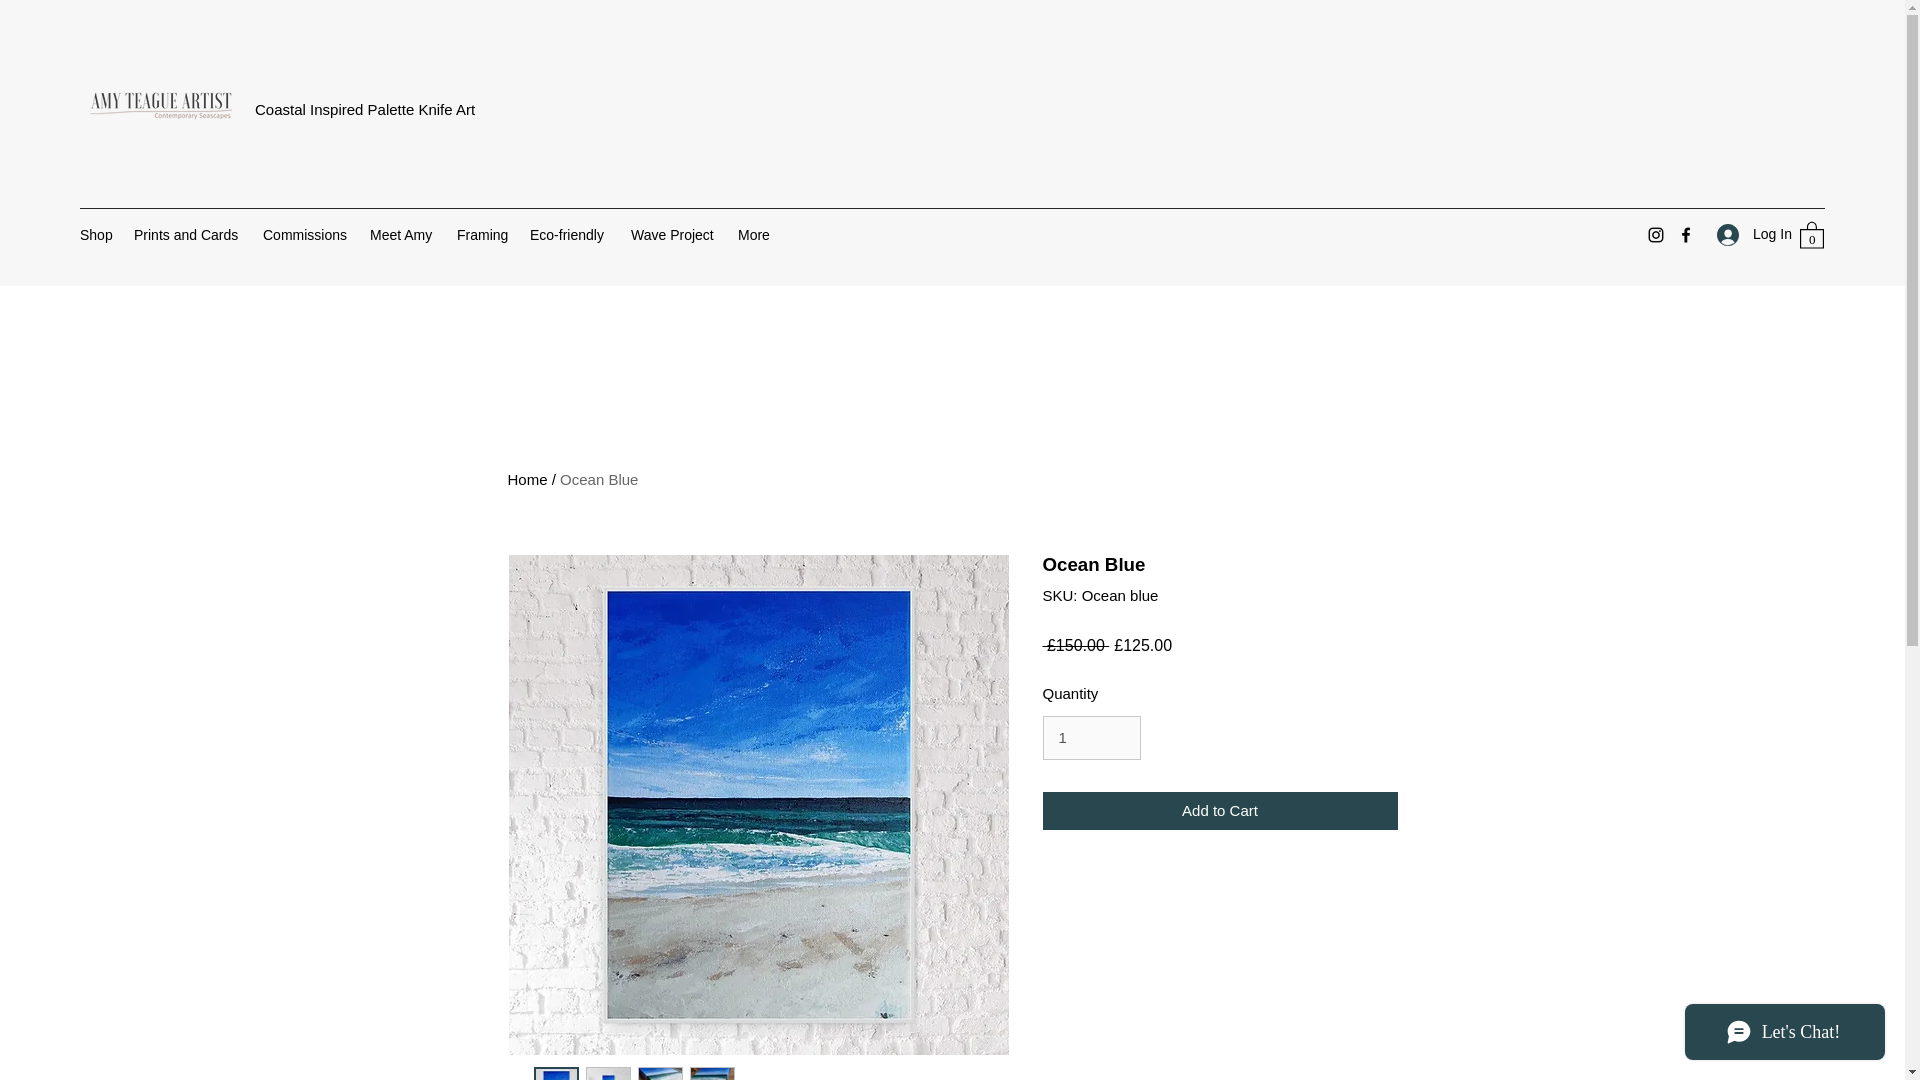  What do you see at coordinates (188, 234) in the screenshot?
I see `Prints and Cards` at bounding box center [188, 234].